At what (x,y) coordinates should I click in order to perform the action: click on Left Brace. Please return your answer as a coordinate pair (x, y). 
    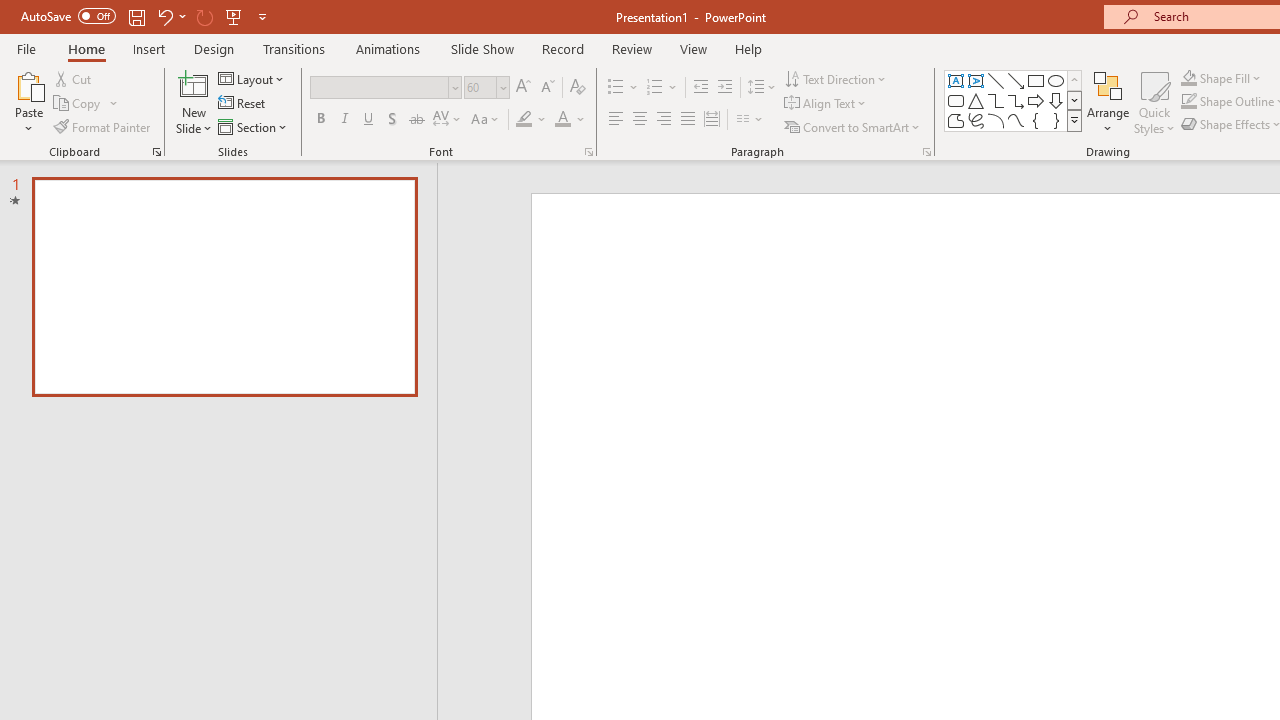
    Looking at the image, I should click on (1036, 120).